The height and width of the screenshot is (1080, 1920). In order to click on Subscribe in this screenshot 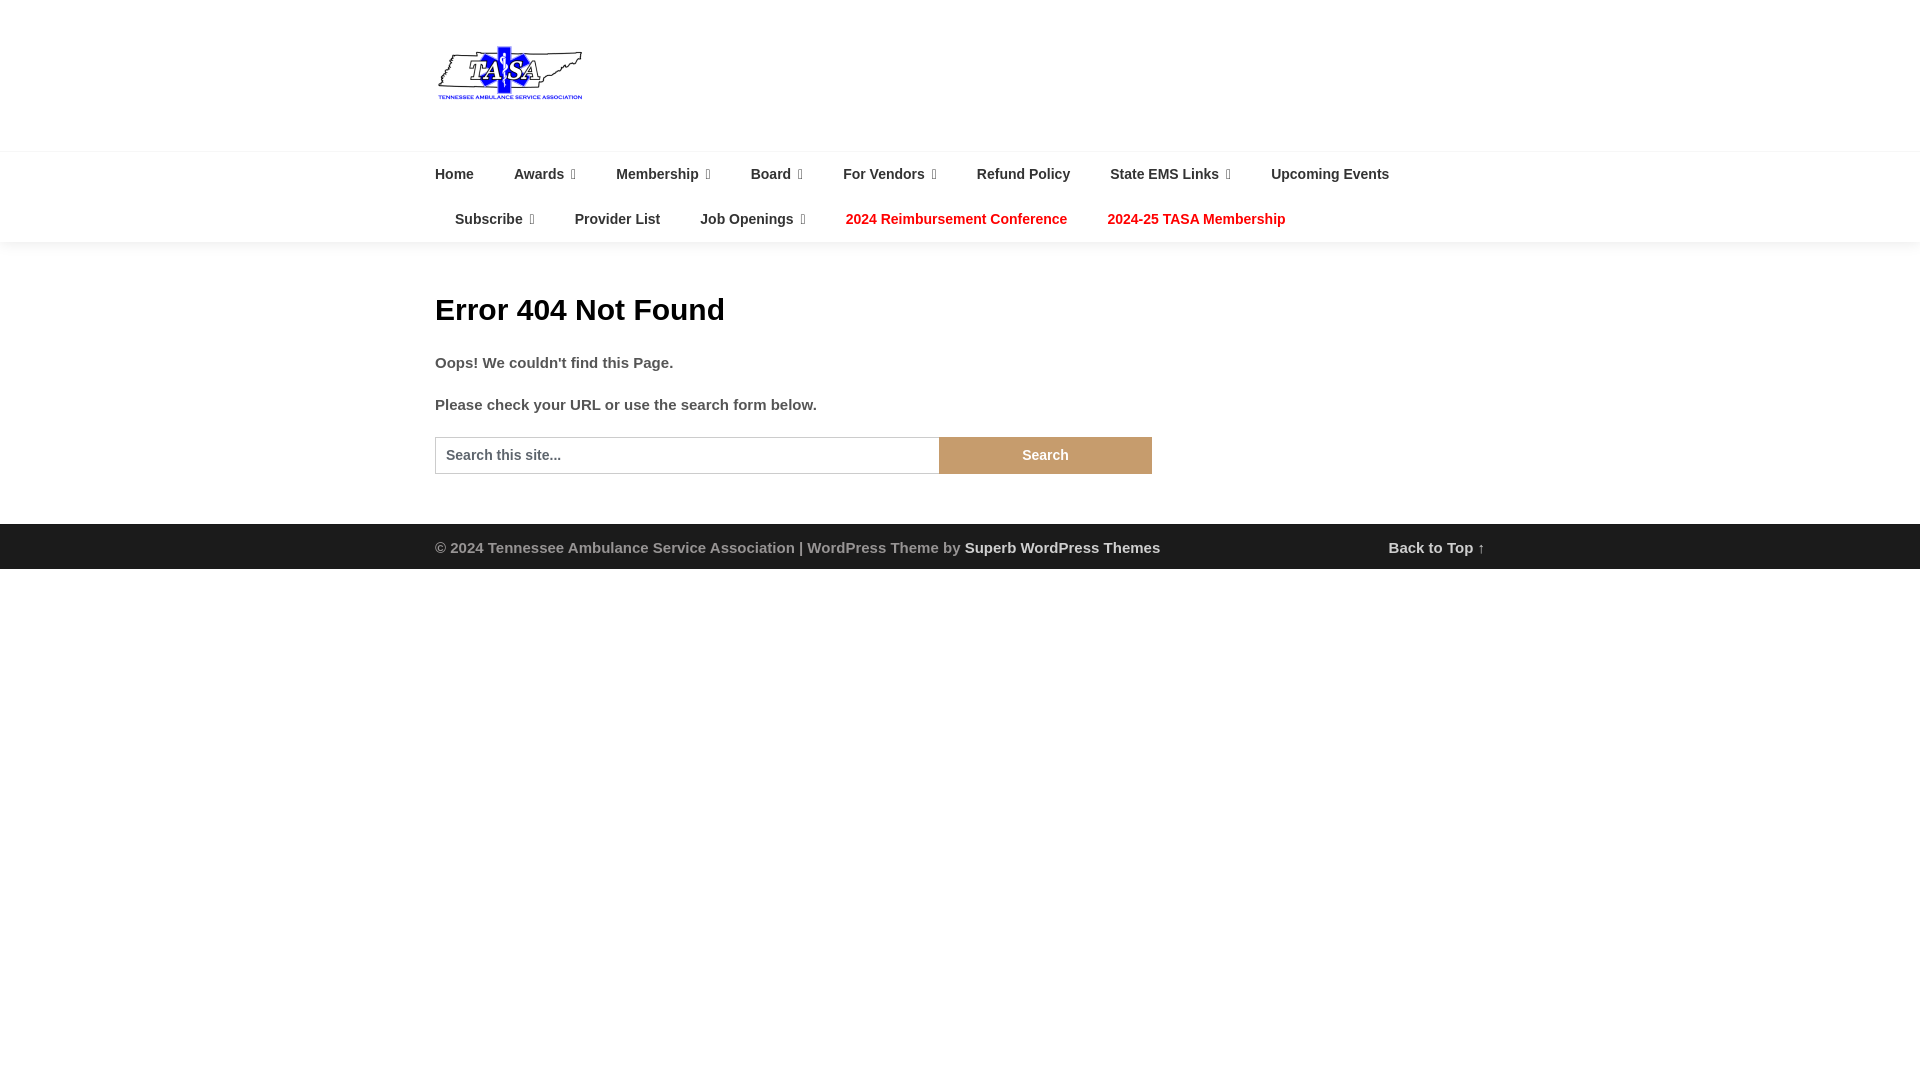, I will do `click(494, 218)`.